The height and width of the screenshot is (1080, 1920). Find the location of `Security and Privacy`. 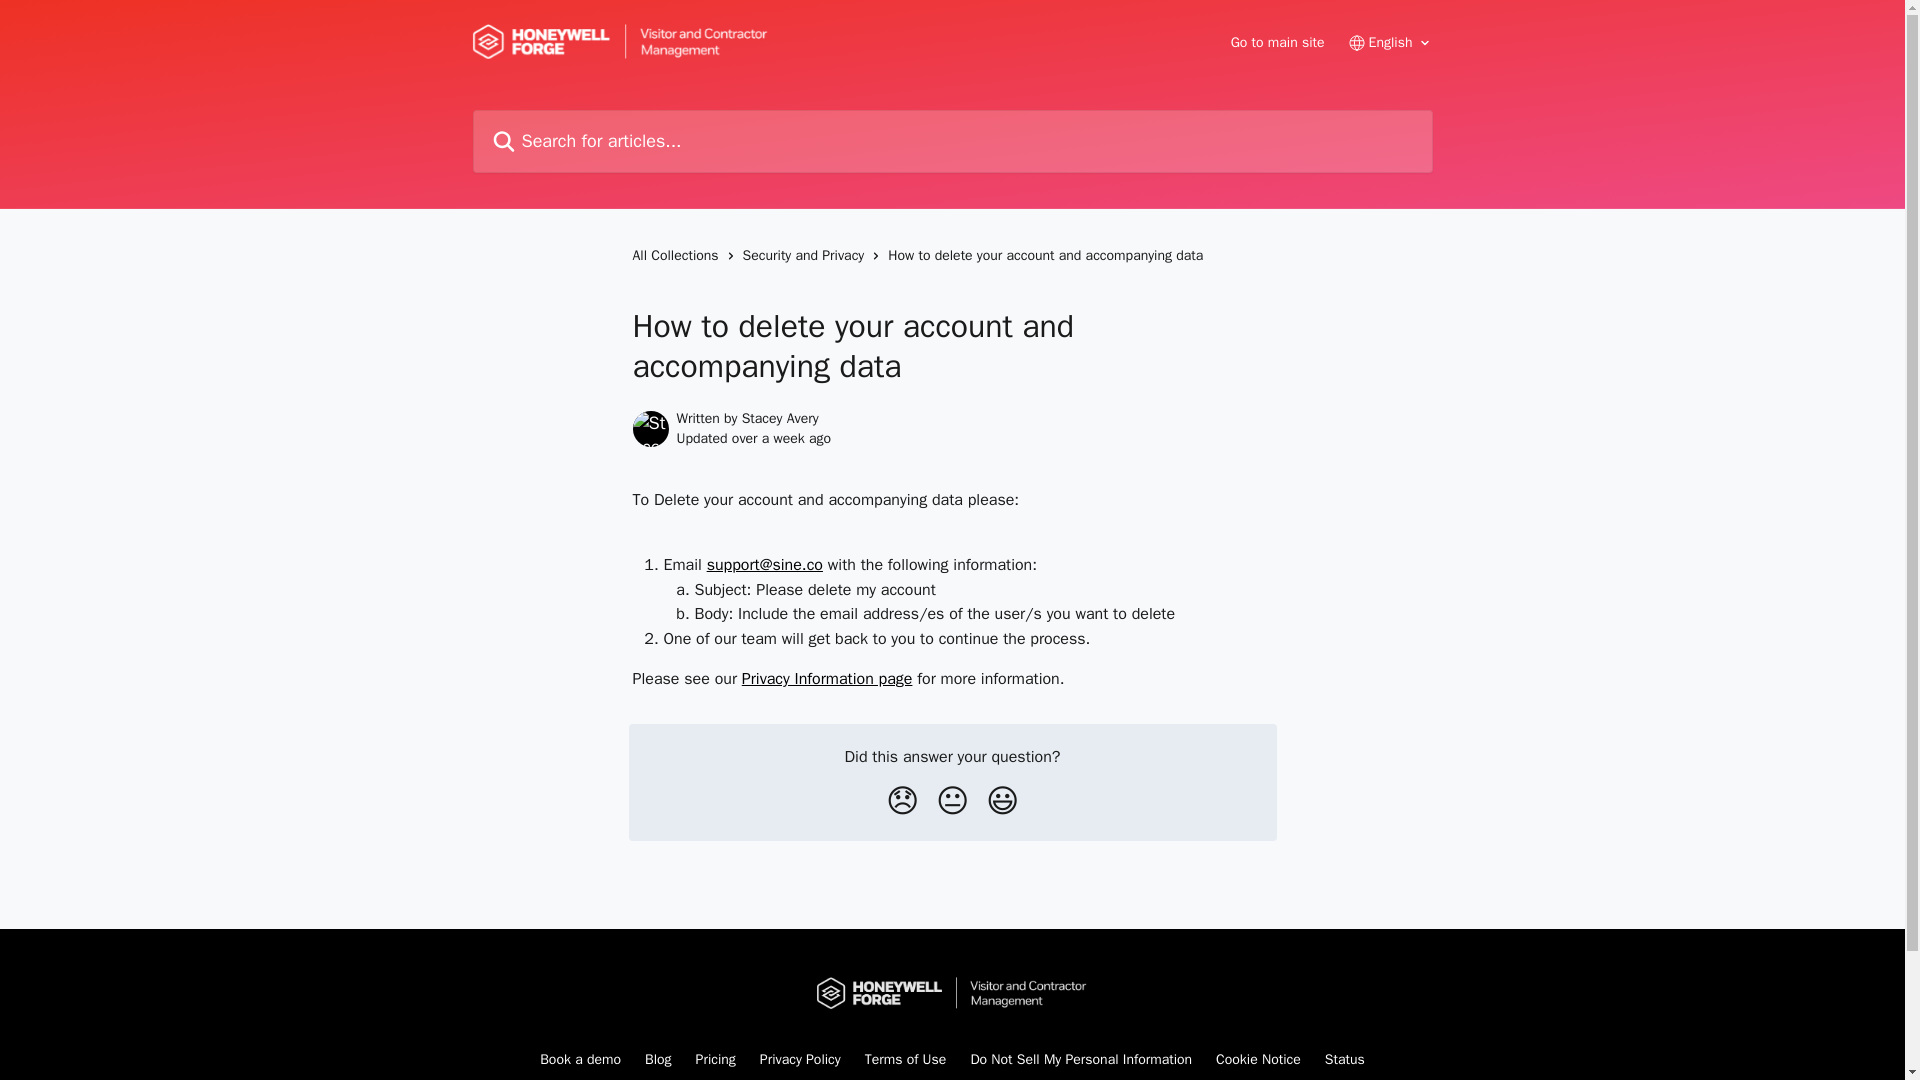

Security and Privacy is located at coordinates (808, 256).